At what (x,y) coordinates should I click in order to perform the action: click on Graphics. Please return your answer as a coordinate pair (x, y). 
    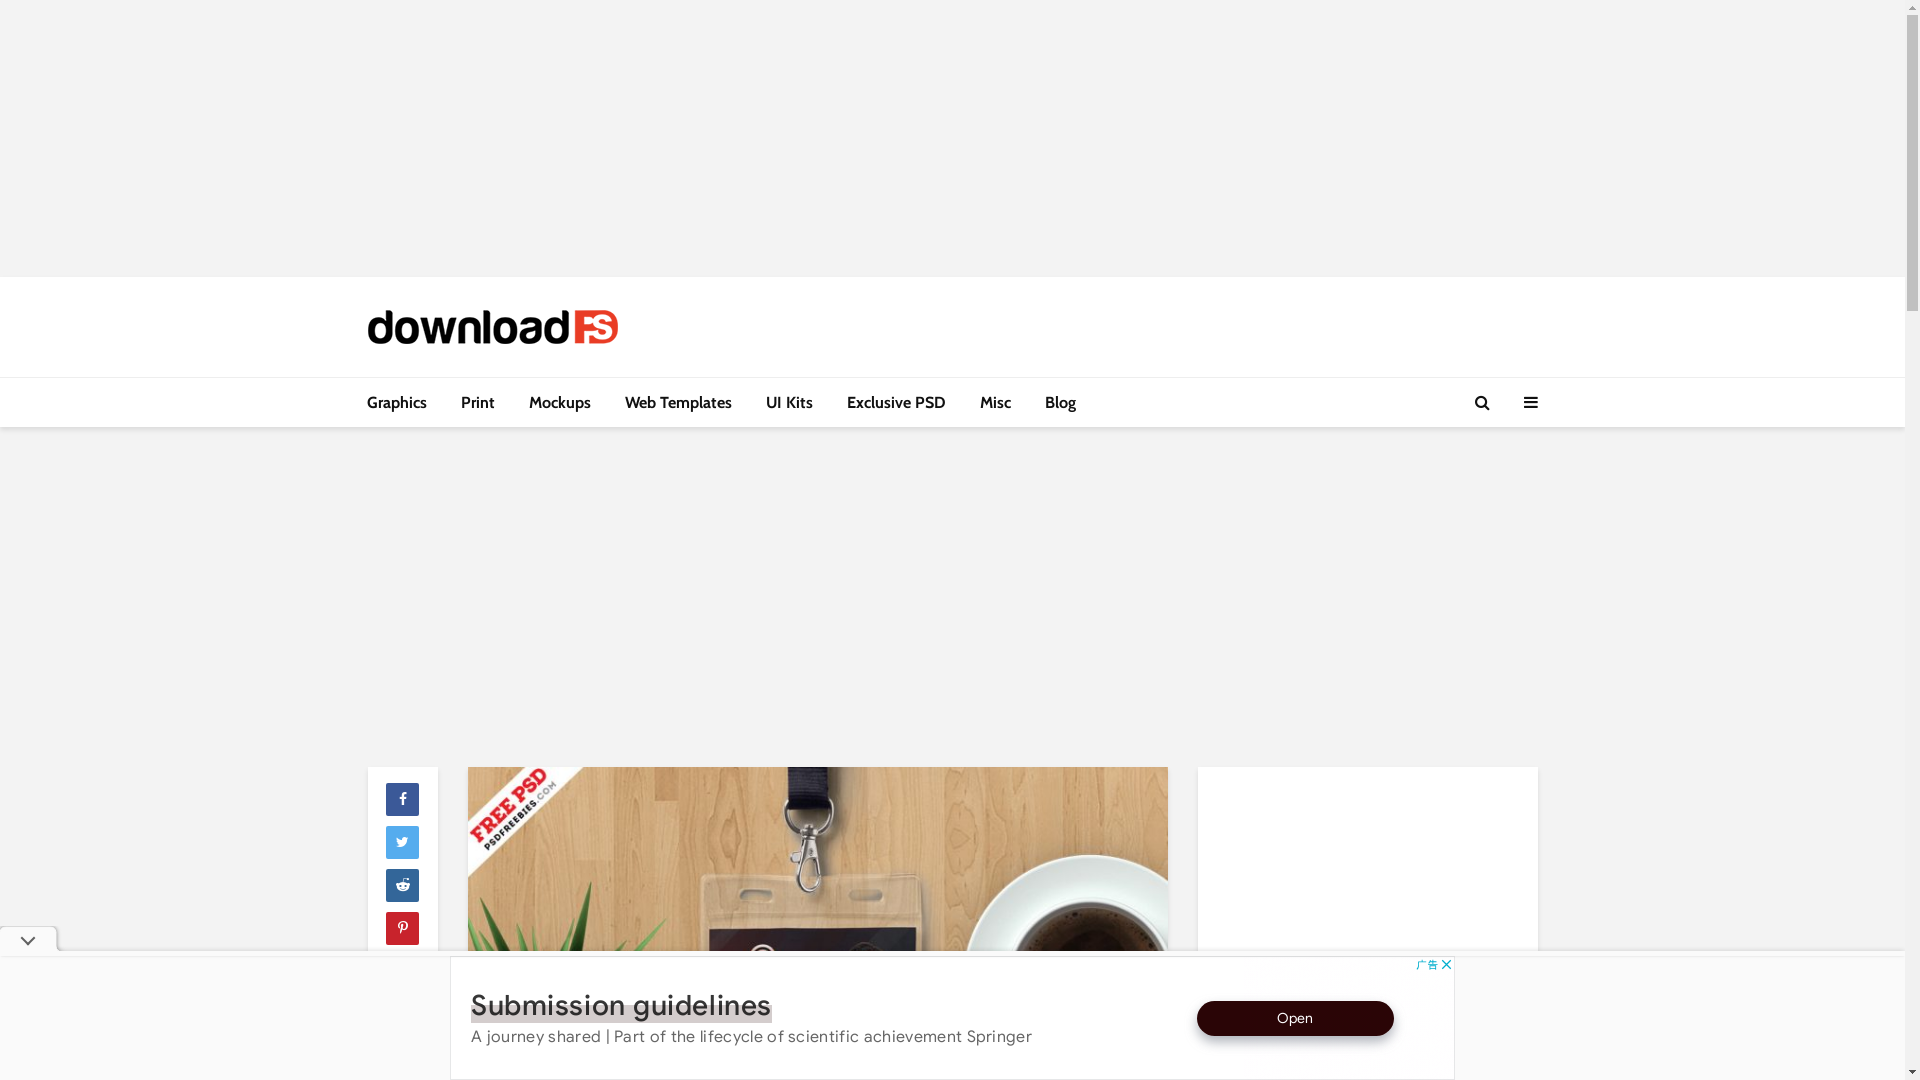
    Looking at the image, I should click on (397, 403).